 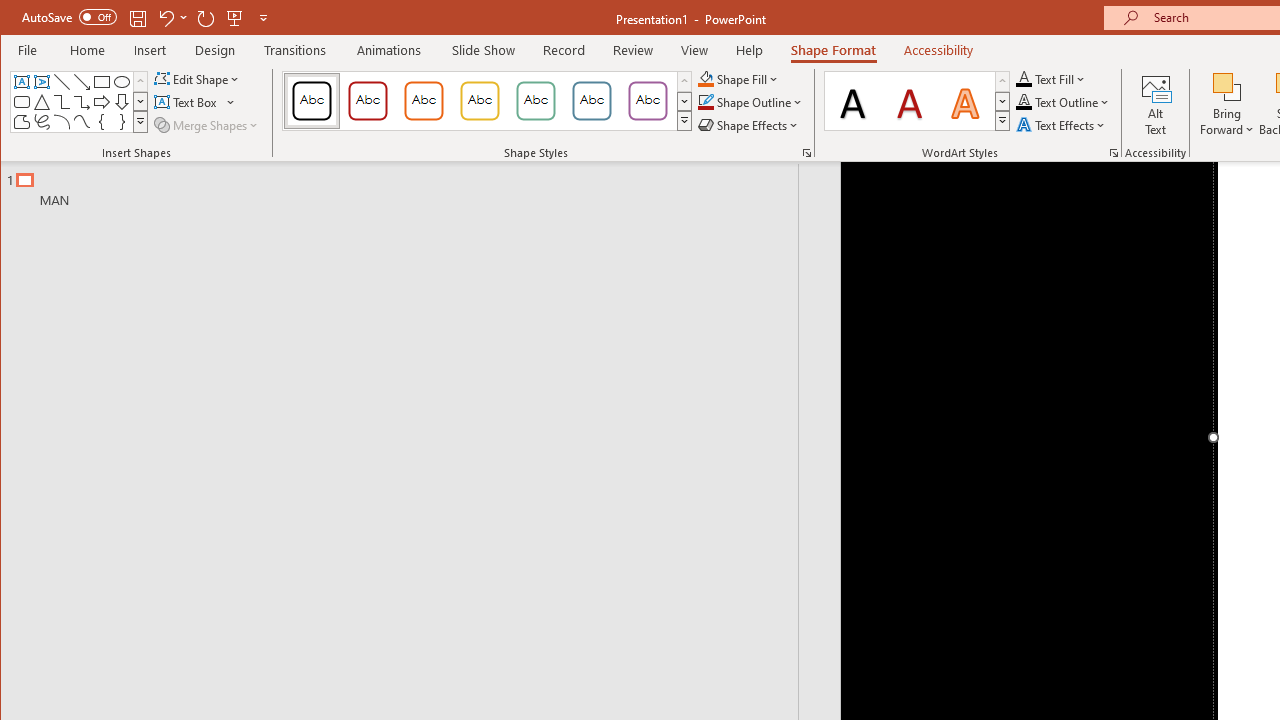 What do you see at coordinates (1062, 124) in the screenshot?
I see `Text Effects` at bounding box center [1062, 124].